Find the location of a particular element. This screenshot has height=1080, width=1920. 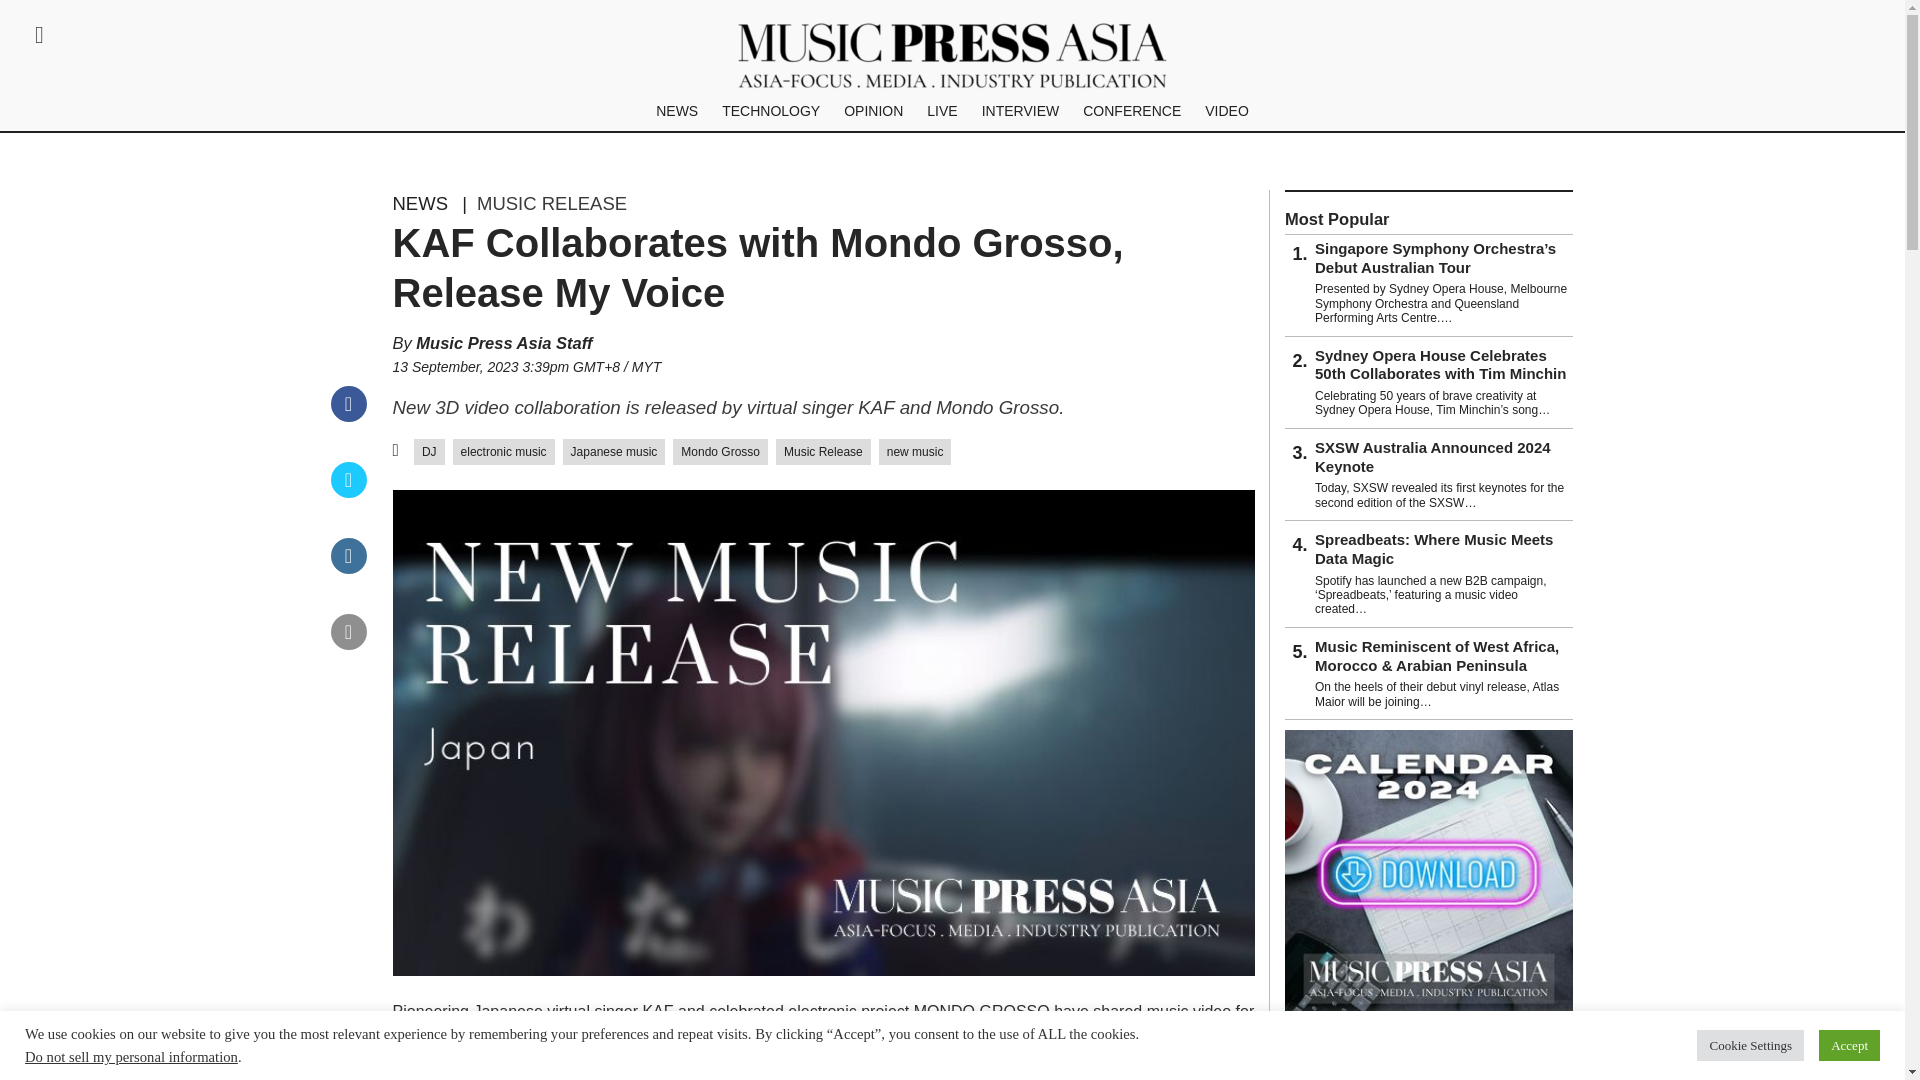

NEWS is located at coordinates (419, 204).